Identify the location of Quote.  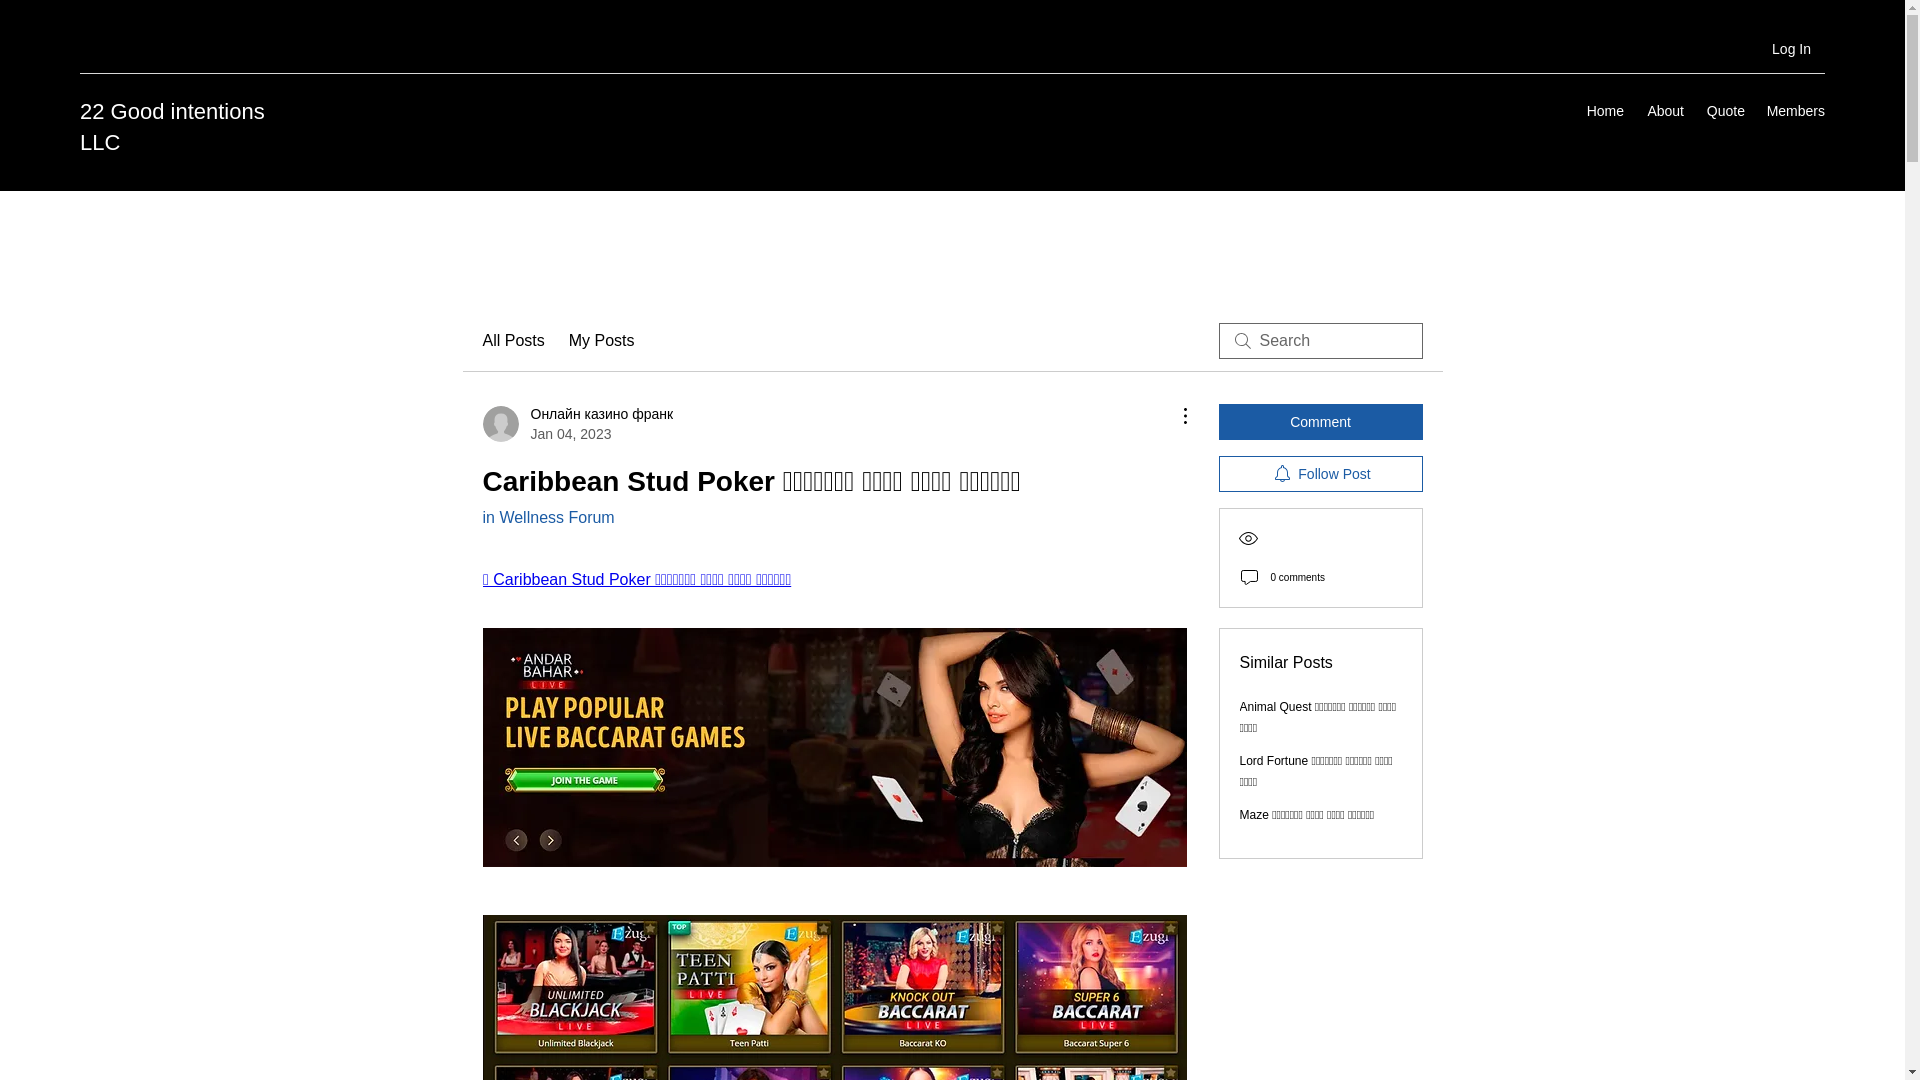
(1724, 111).